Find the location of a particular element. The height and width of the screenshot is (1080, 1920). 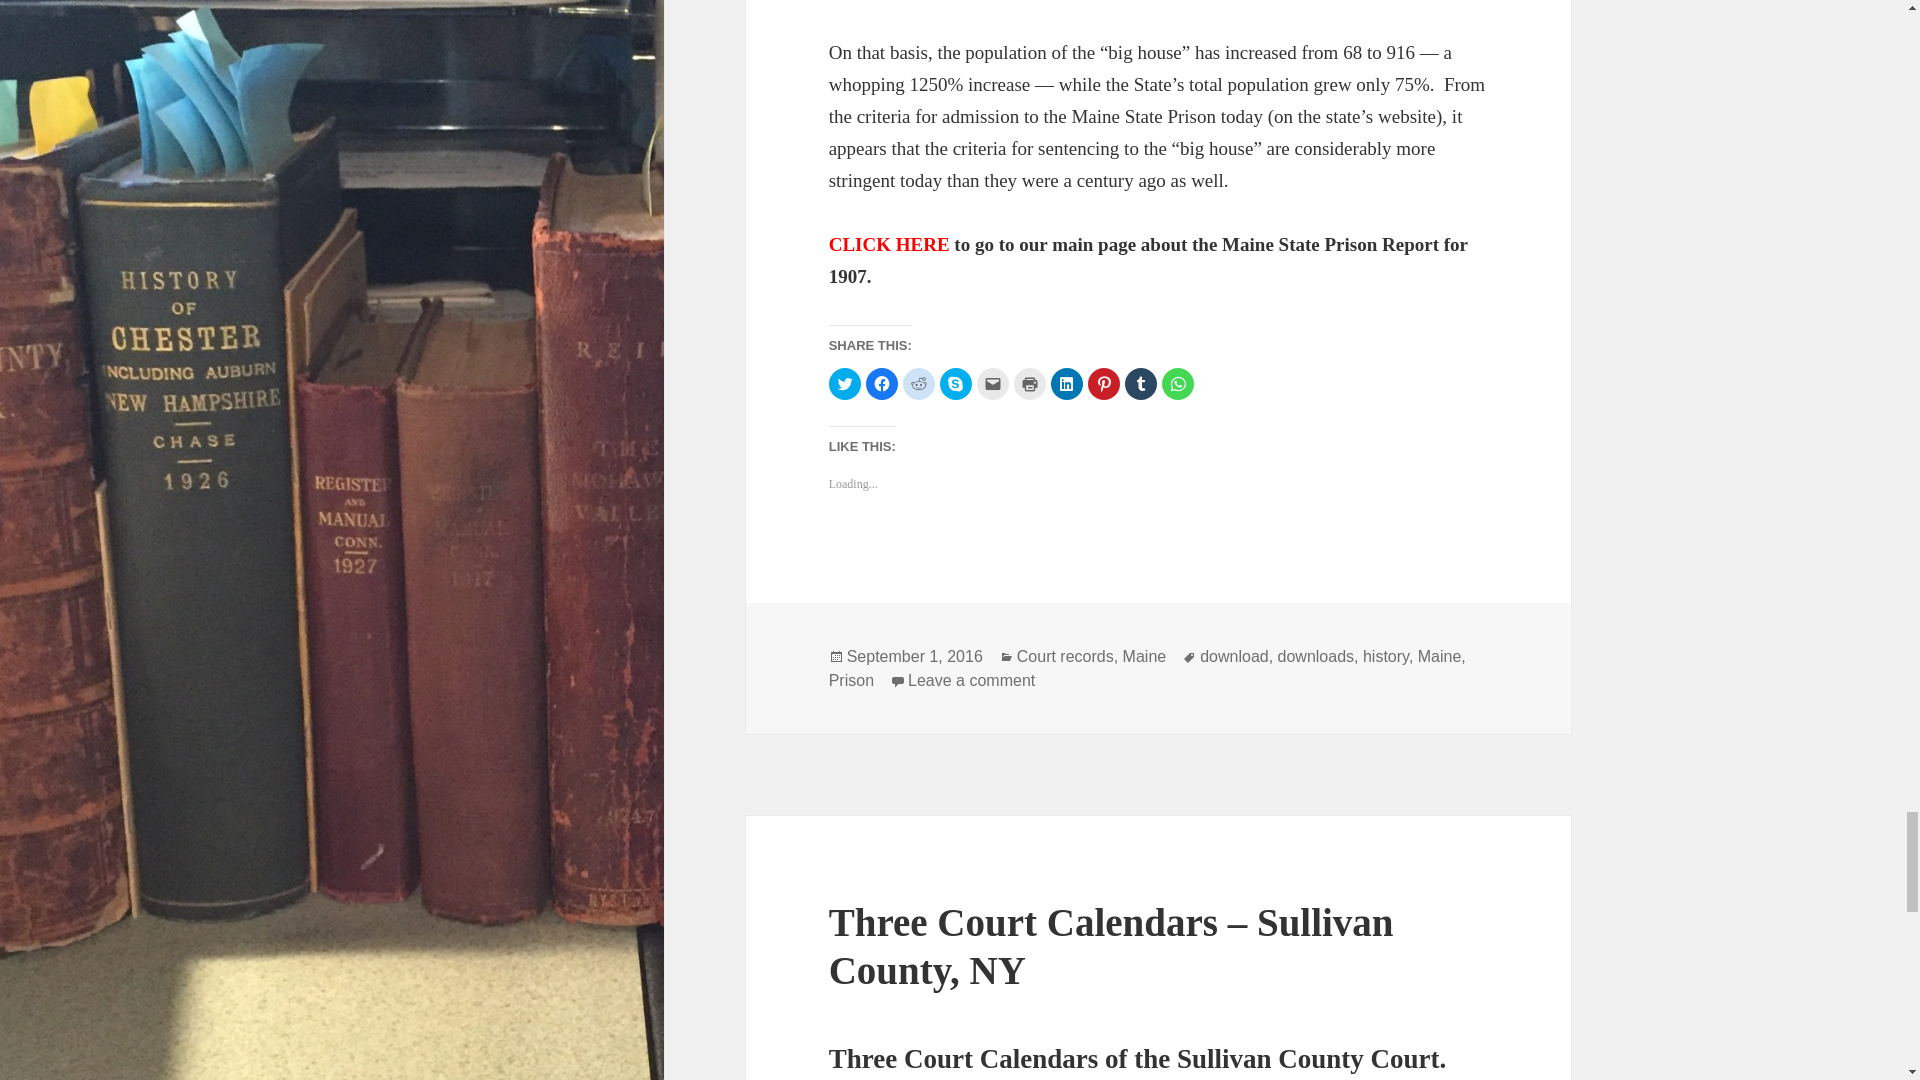

Click to share on Skype is located at coordinates (956, 384).